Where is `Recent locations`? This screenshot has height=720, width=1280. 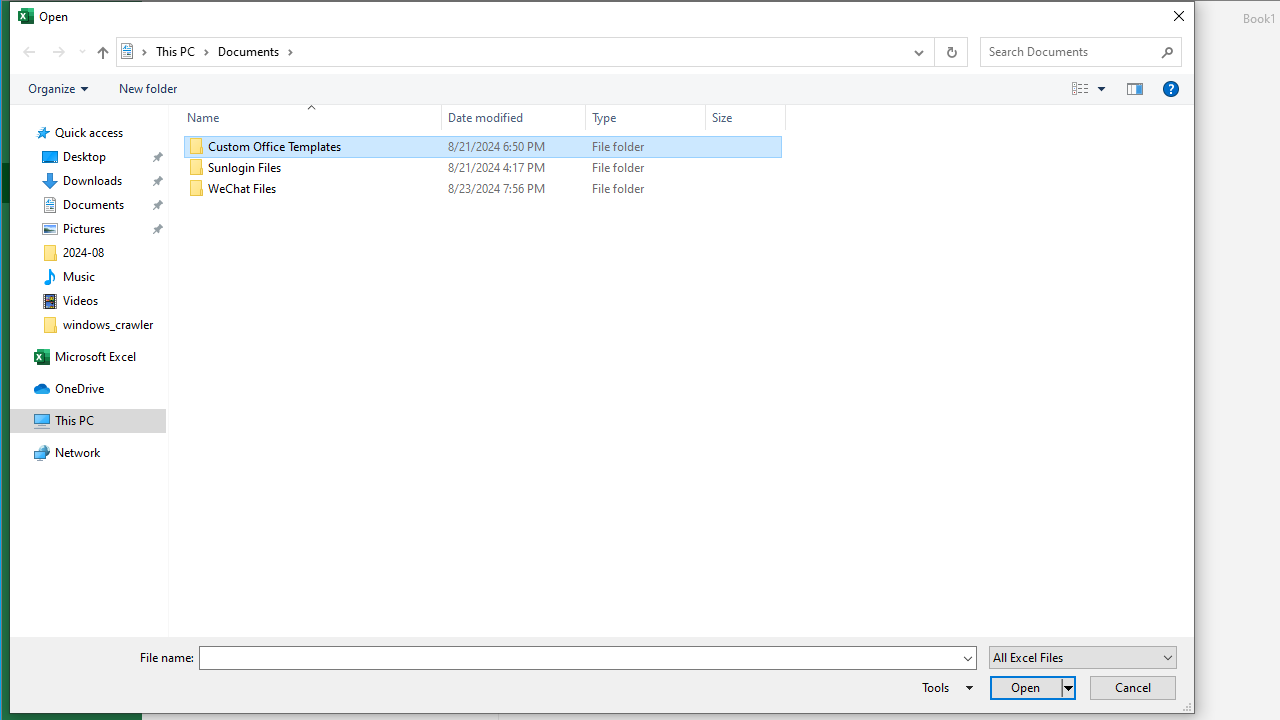
Recent locations is located at coordinates (82, 51).